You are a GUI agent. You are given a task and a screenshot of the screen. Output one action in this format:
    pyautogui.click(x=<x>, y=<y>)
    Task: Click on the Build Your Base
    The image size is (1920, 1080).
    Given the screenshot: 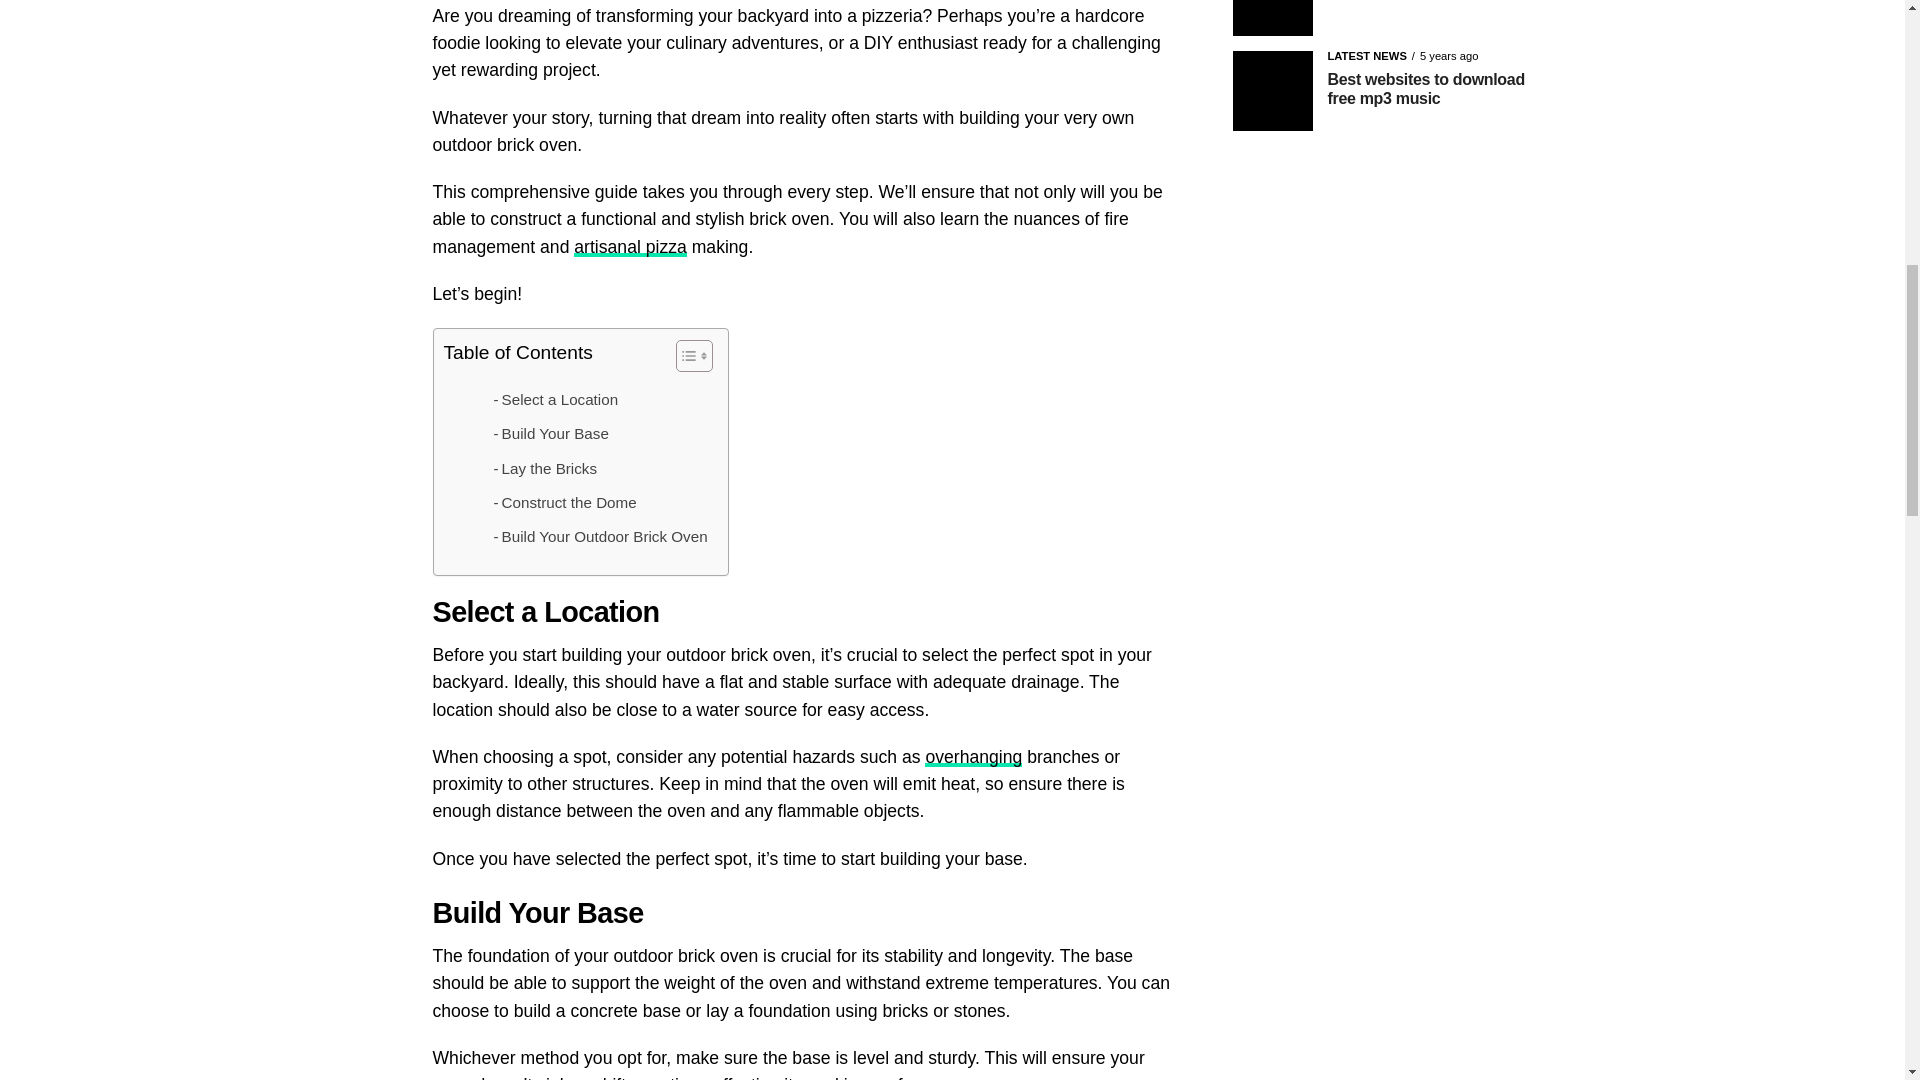 What is the action you would take?
    pyautogui.click(x=550, y=434)
    